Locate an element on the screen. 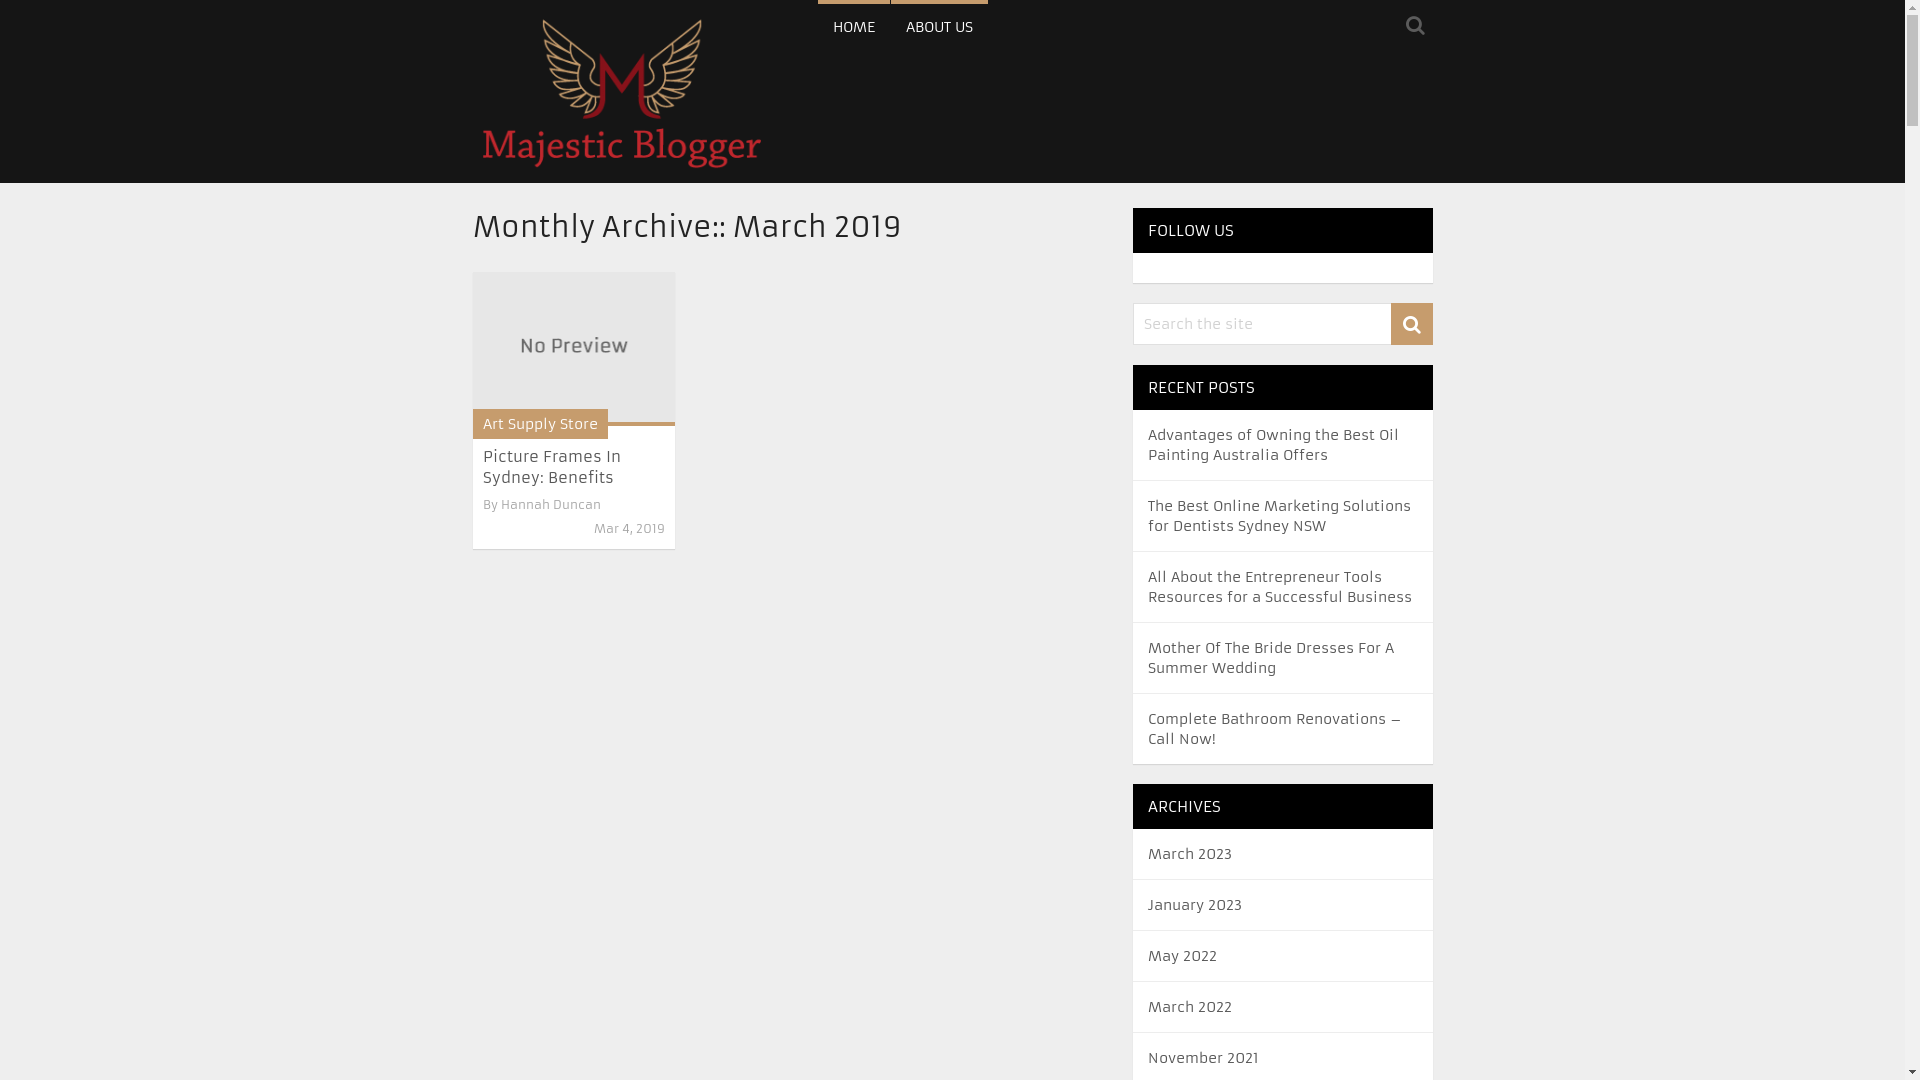  March 2023 is located at coordinates (1190, 854).